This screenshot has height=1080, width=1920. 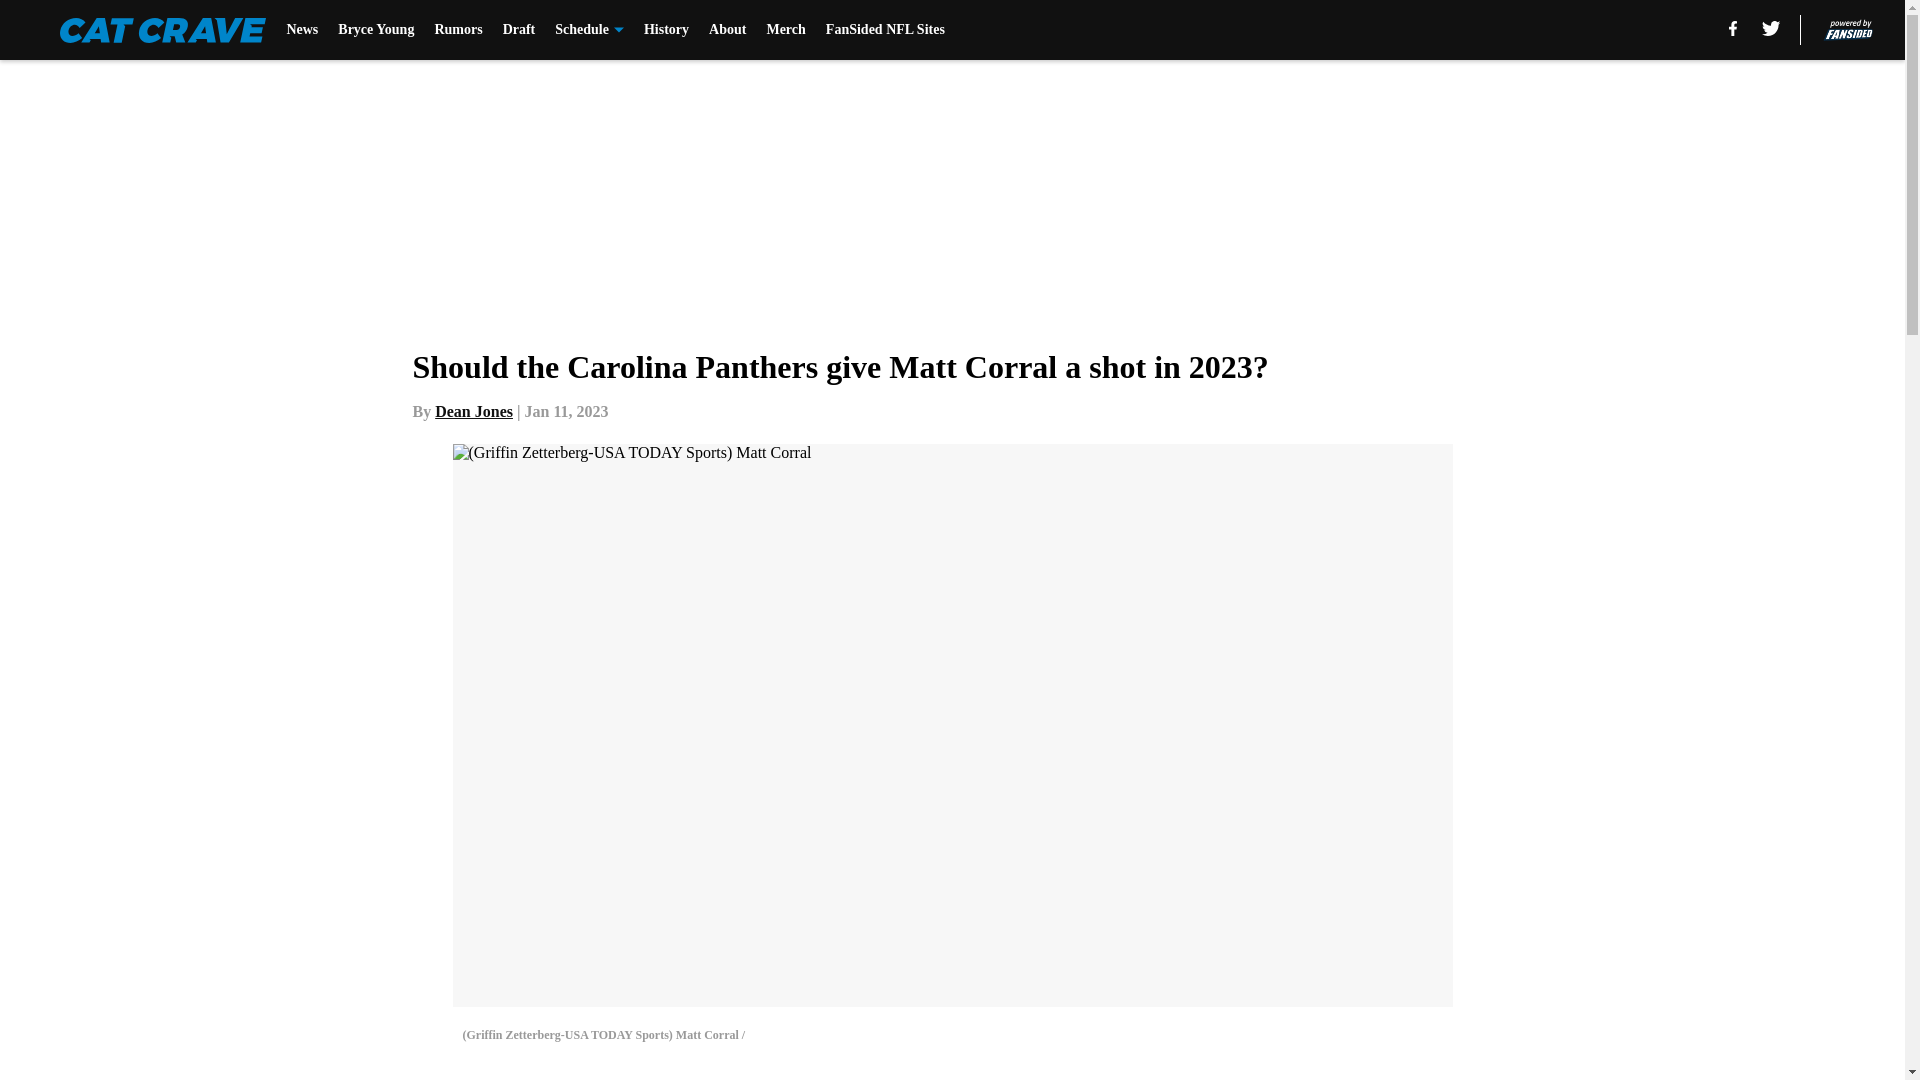 I want to click on News, so click(x=302, y=30).